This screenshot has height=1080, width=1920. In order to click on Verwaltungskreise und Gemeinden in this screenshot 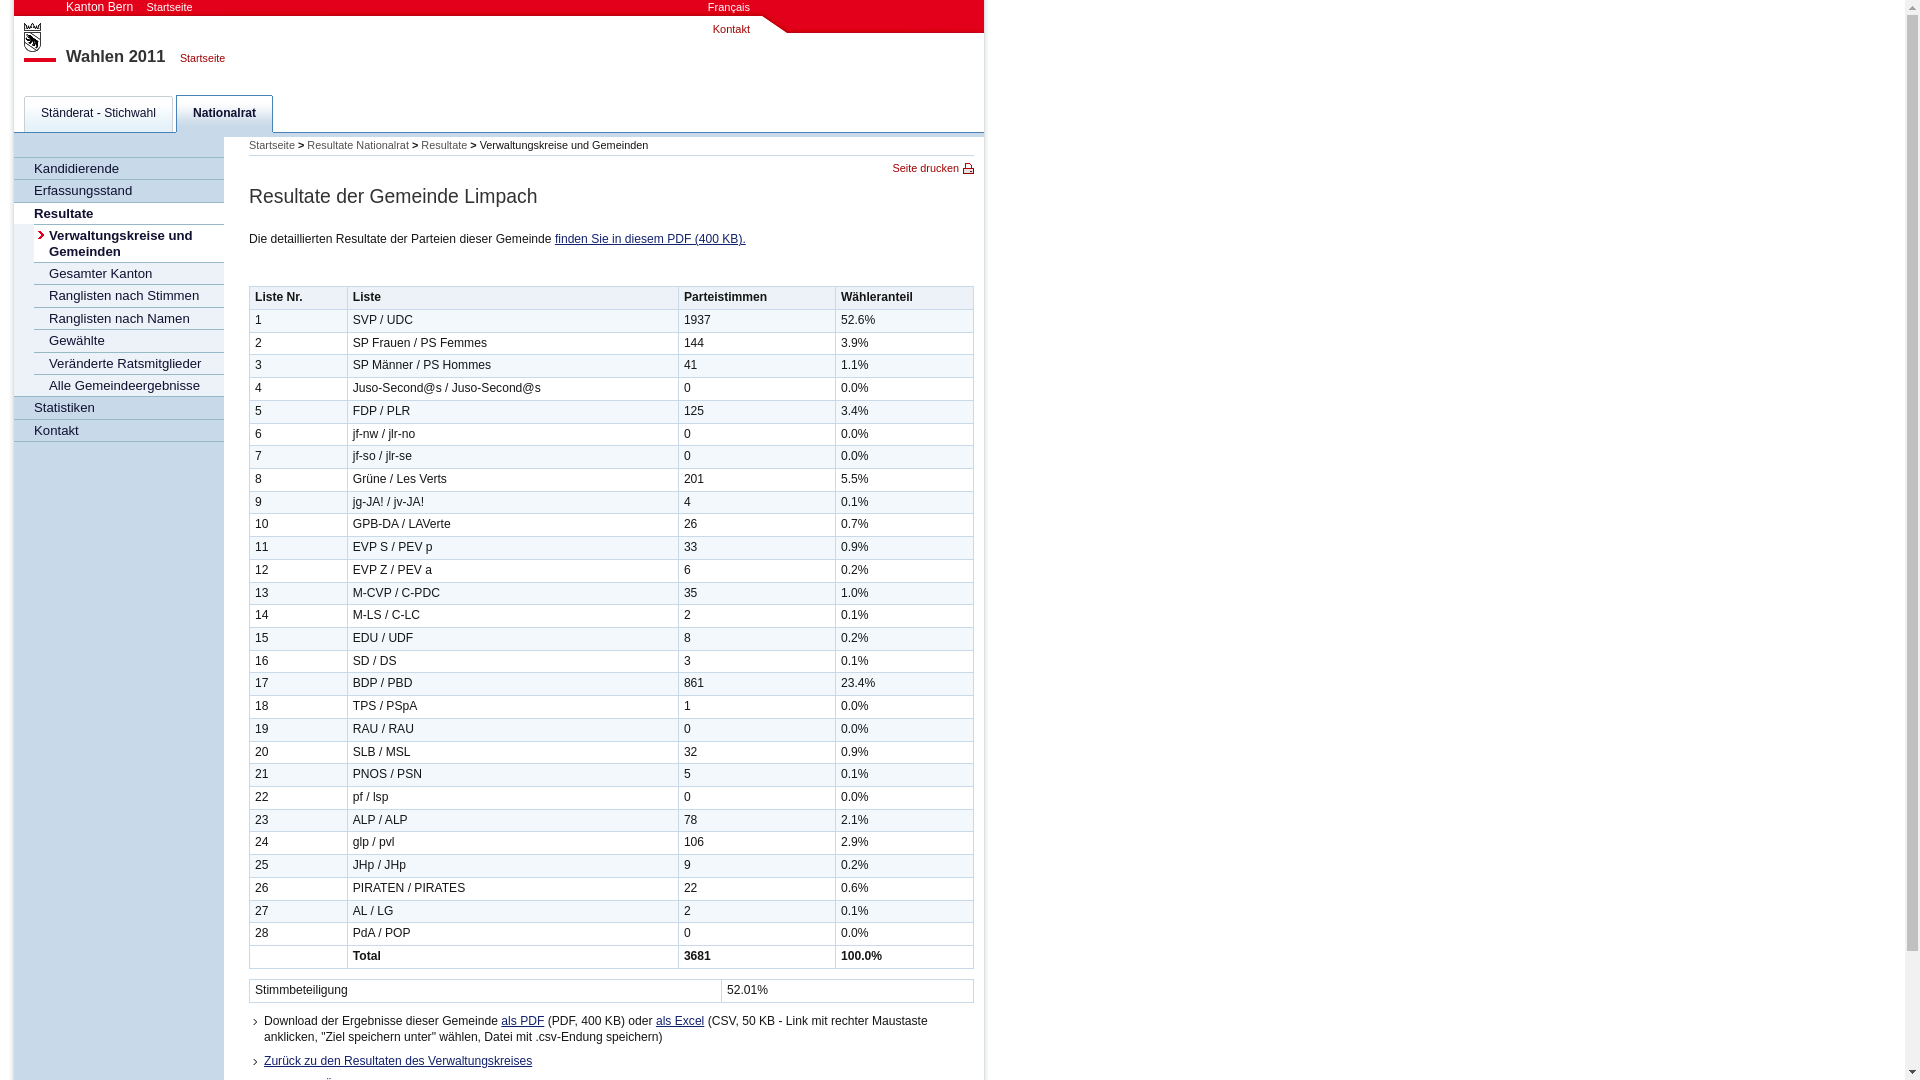, I will do `click(129, 243)`.